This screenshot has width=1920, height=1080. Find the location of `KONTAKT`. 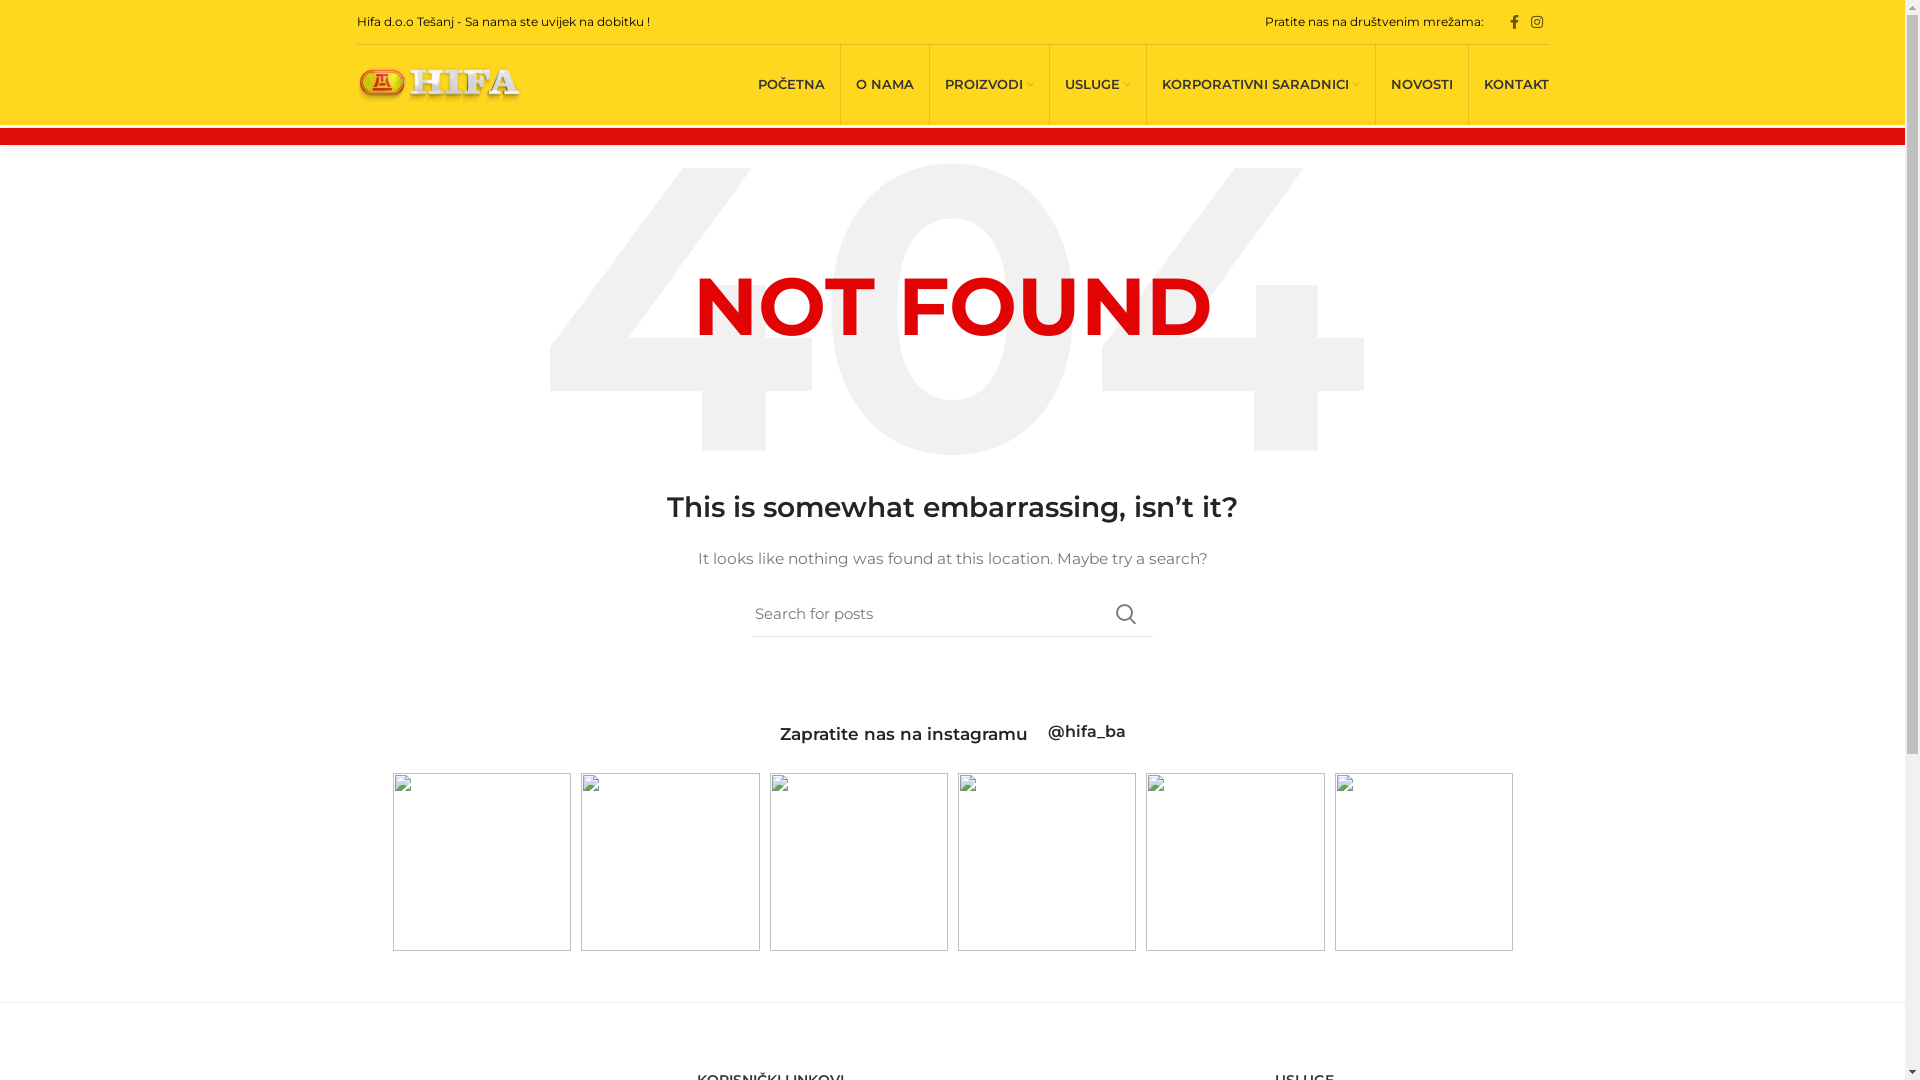

KONTAKT is located at coordinates (1516, 85).